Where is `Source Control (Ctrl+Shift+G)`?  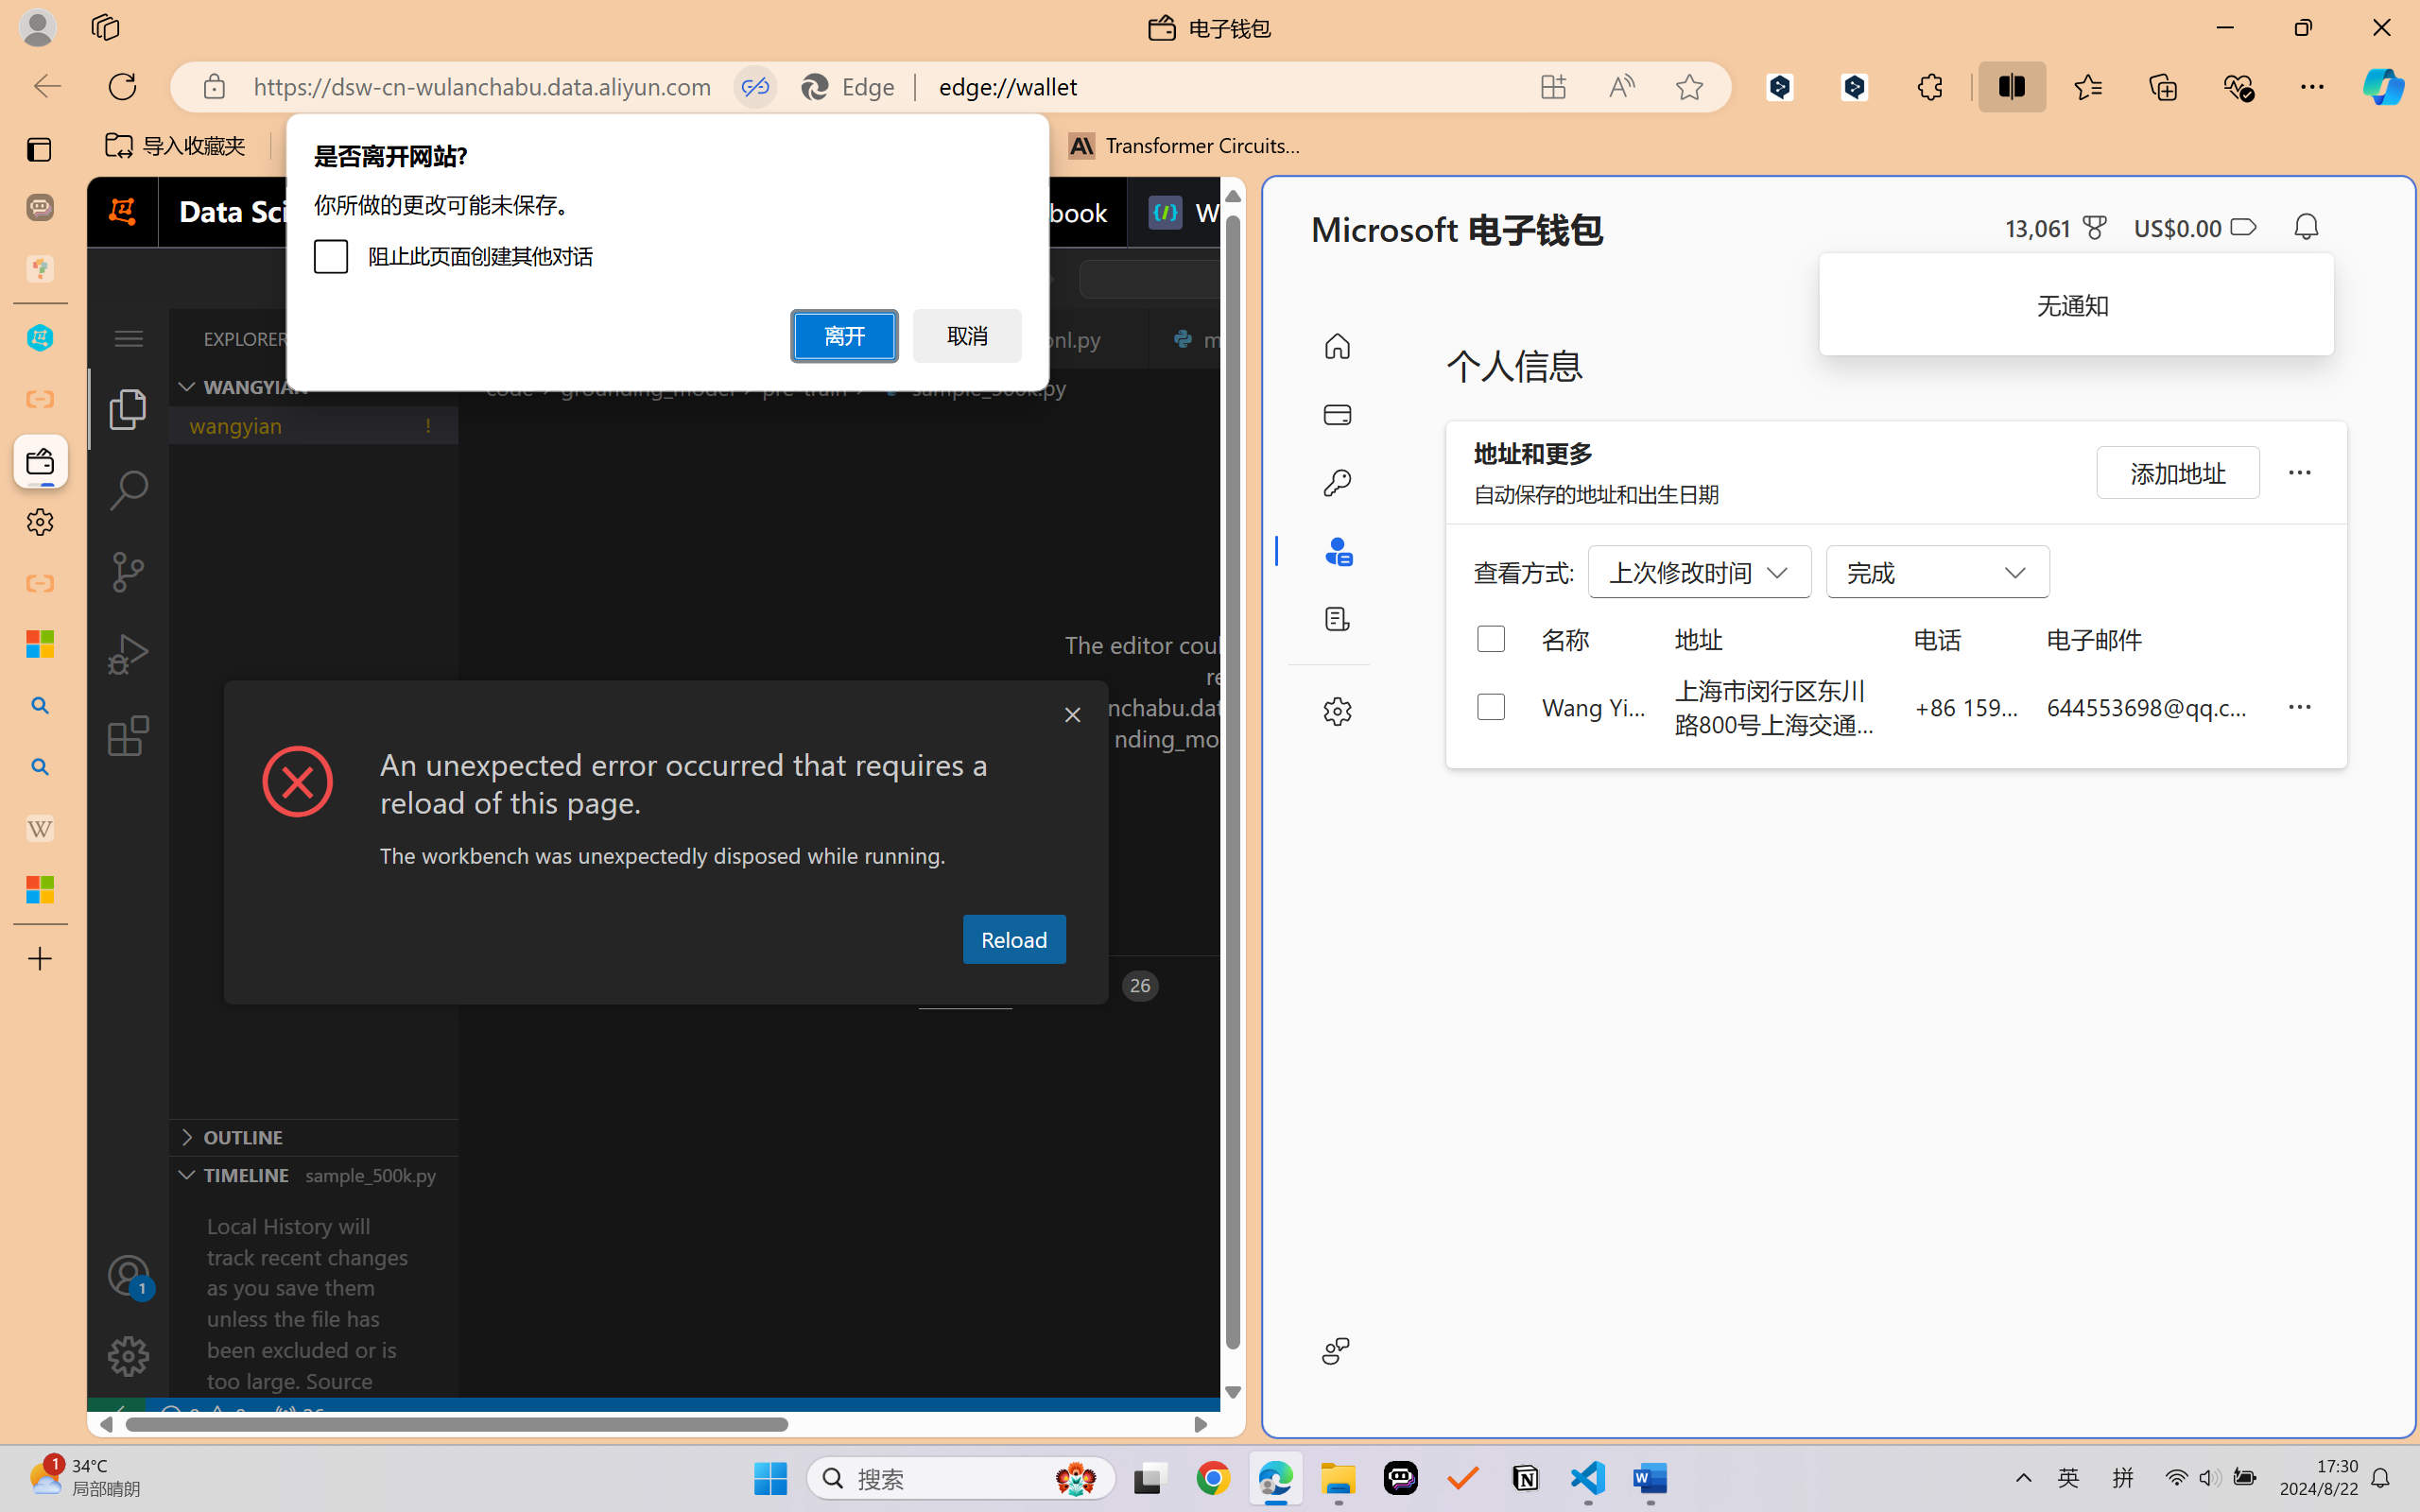
Source Control (Ctrl+Shift+G) is located at coordinates (129, 572).